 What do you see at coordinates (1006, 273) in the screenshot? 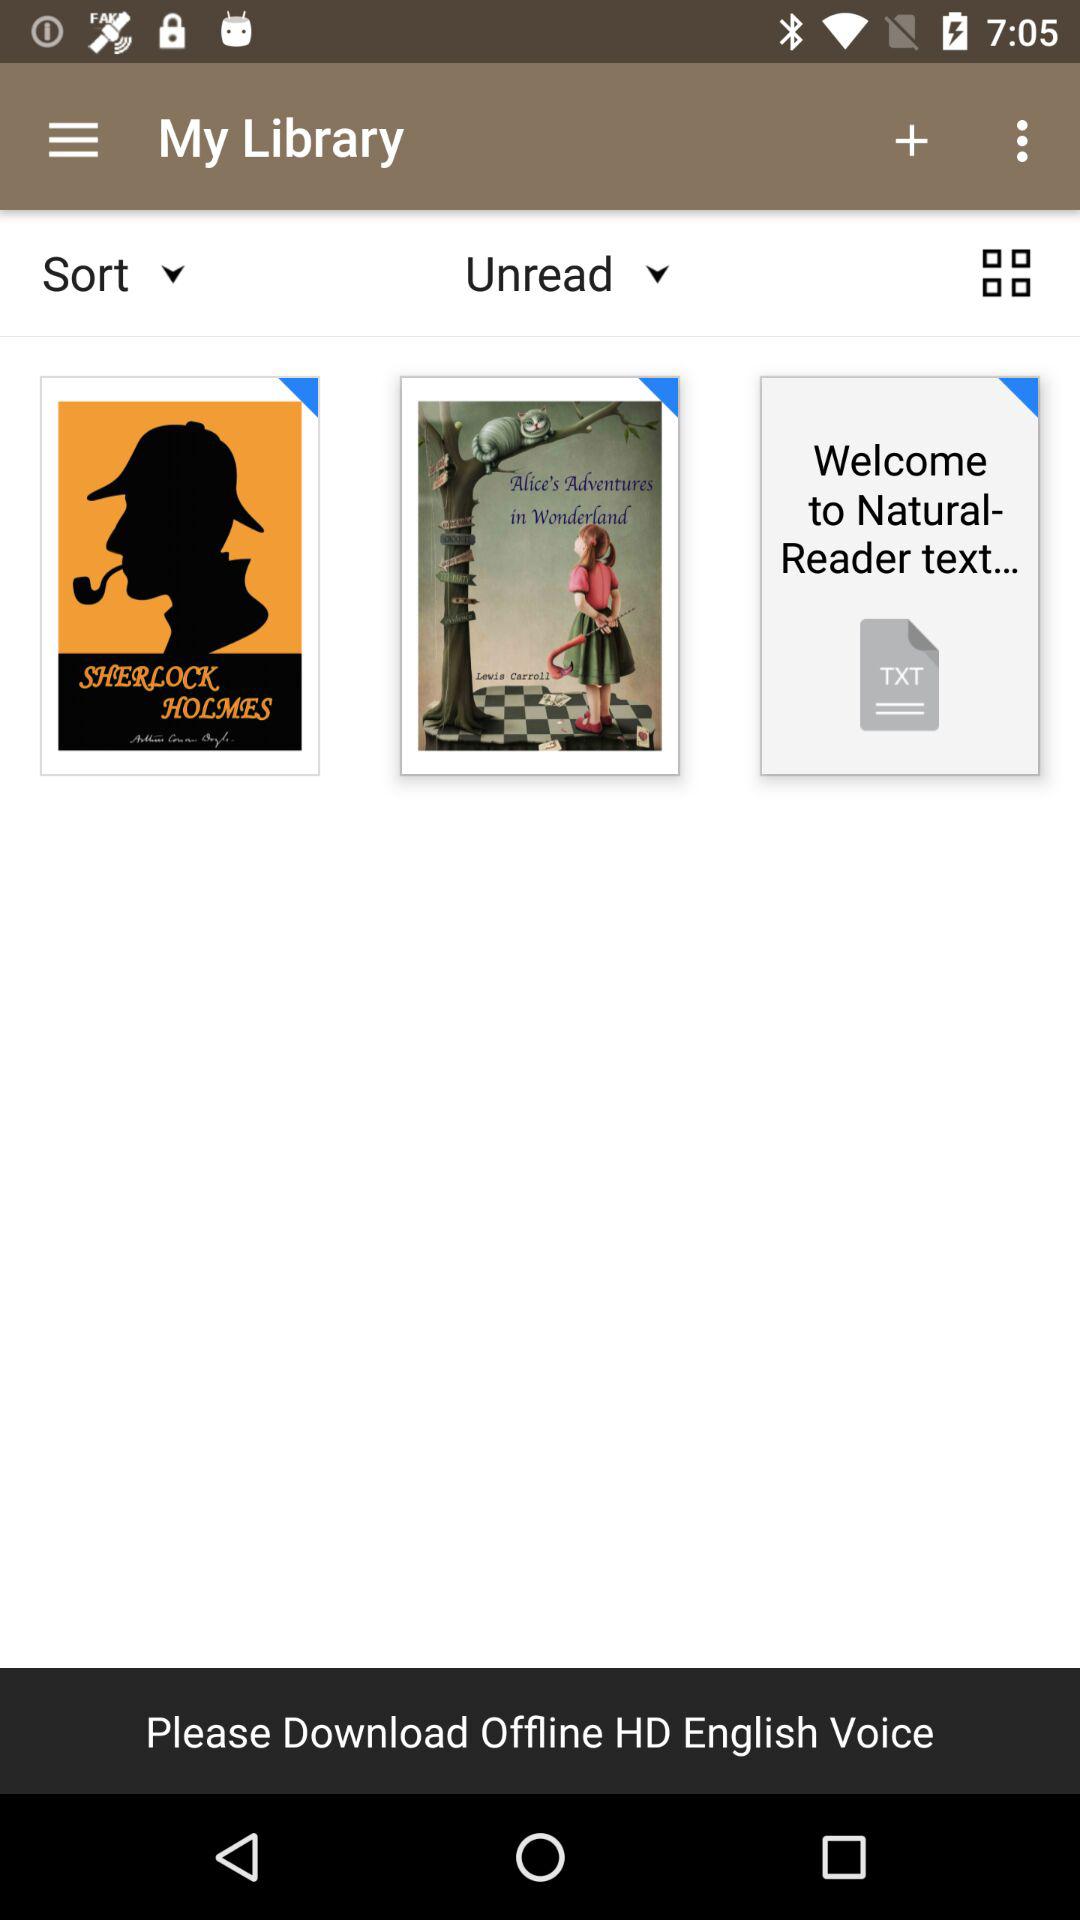
I see `go to save` at bounding box center [1006, 273].